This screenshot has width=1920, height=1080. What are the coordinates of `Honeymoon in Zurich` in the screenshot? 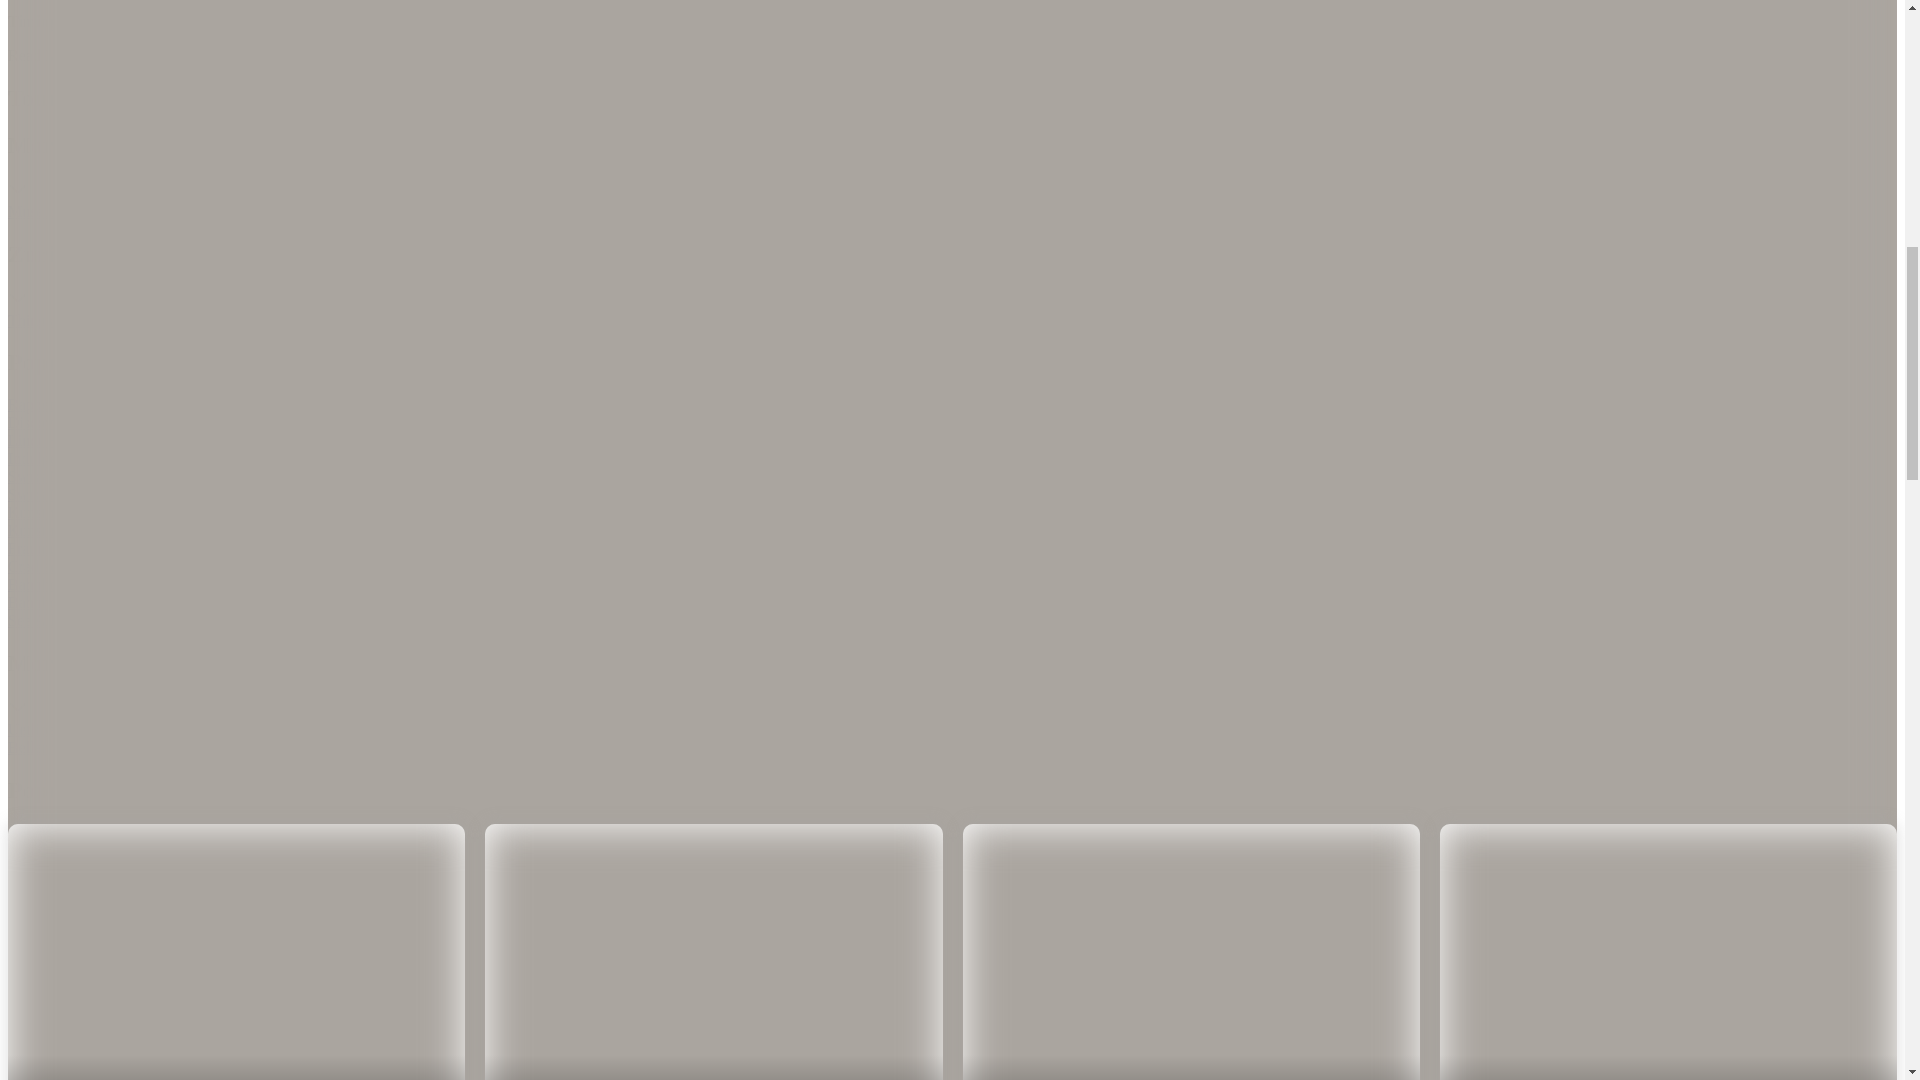 It's located at (347, 212).